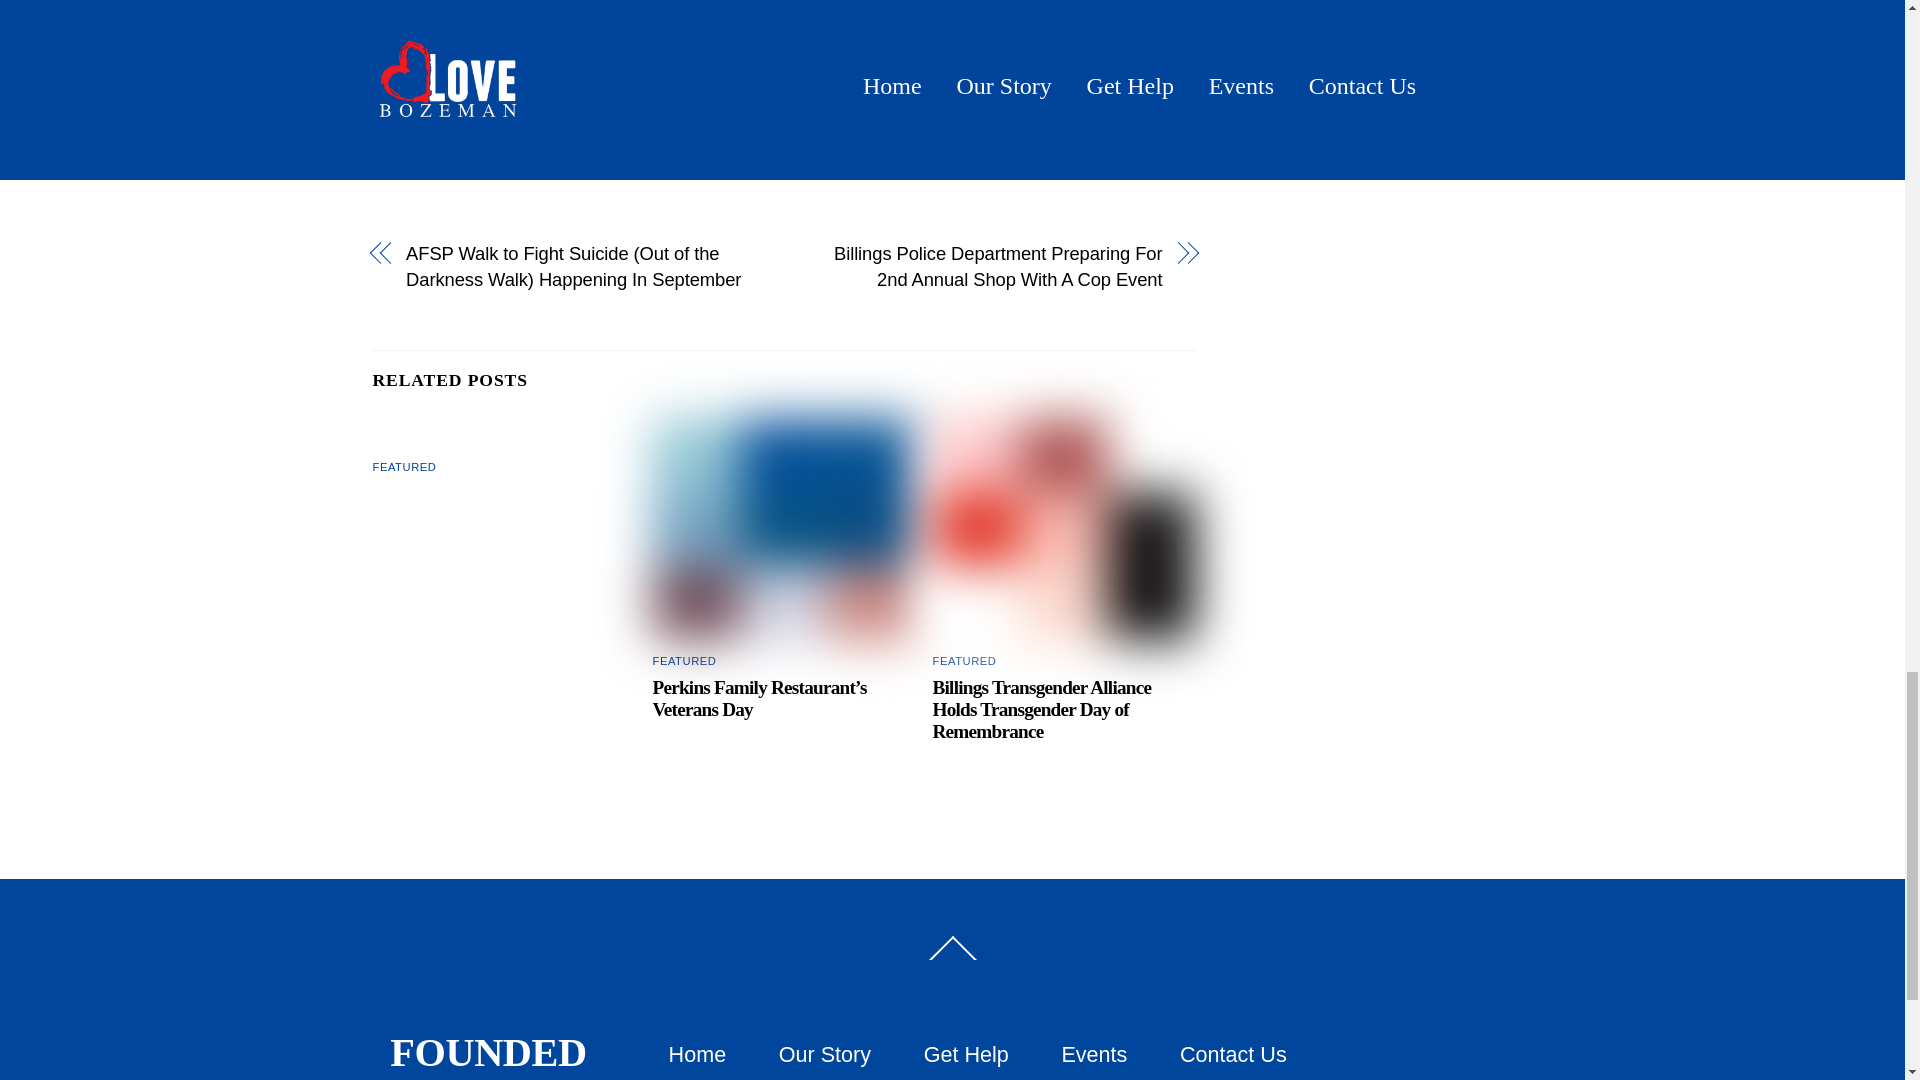 Image resolution: width=1920 pixels, height=1080 pixels. What do you see at coordinates (404, 467) in the screenshot?
I see `FEATURED` at bounding box center [404, 467].